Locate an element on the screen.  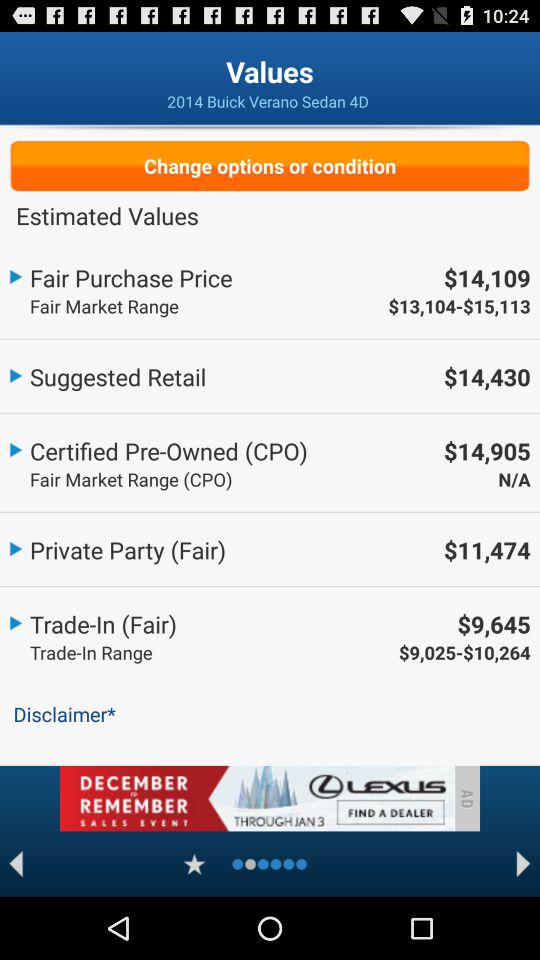
advertisement area is located at coordinates (256, 798).